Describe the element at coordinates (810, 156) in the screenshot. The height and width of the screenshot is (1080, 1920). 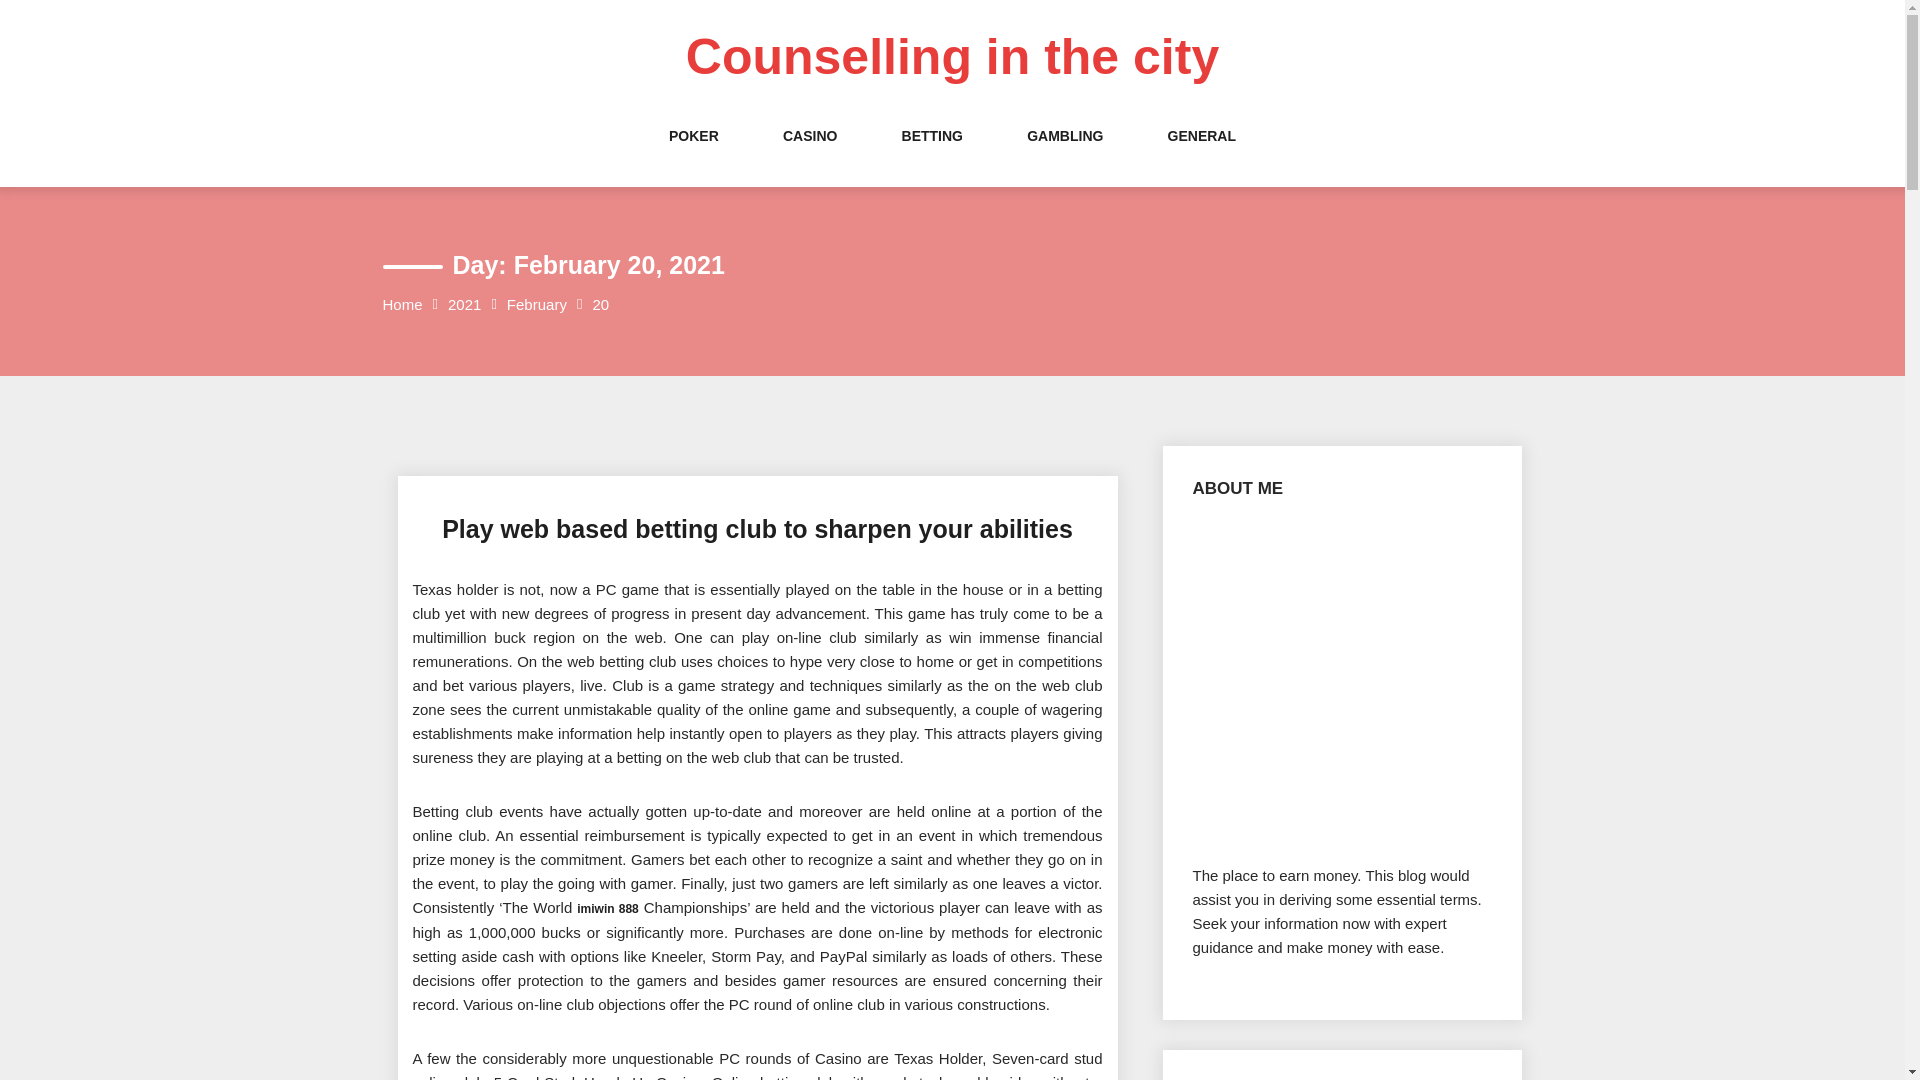
I see `CASINO` at that location.